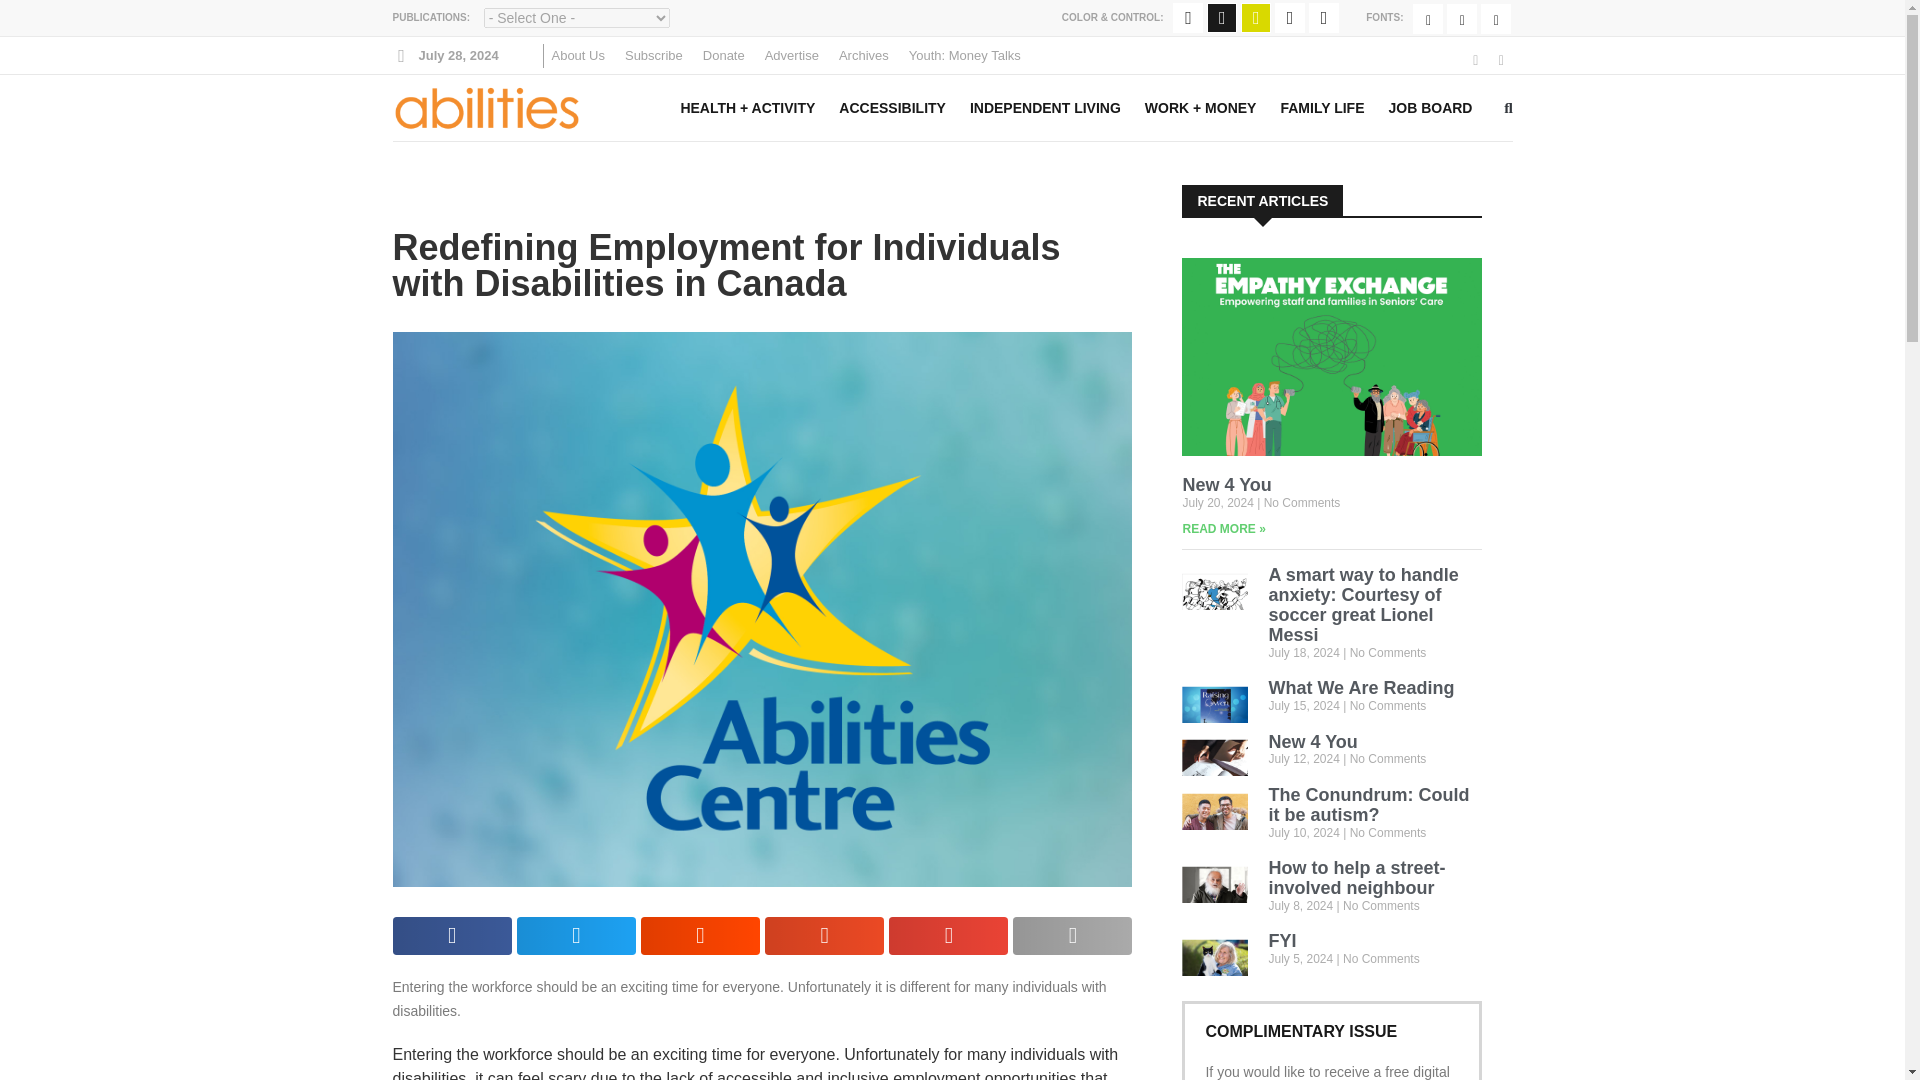 This screenshot has height=1080, width=1920. Describe the element at coordinates (485, 107) in the screenshot. I see `bcs-abilities-logo-header-1-2` at that location.